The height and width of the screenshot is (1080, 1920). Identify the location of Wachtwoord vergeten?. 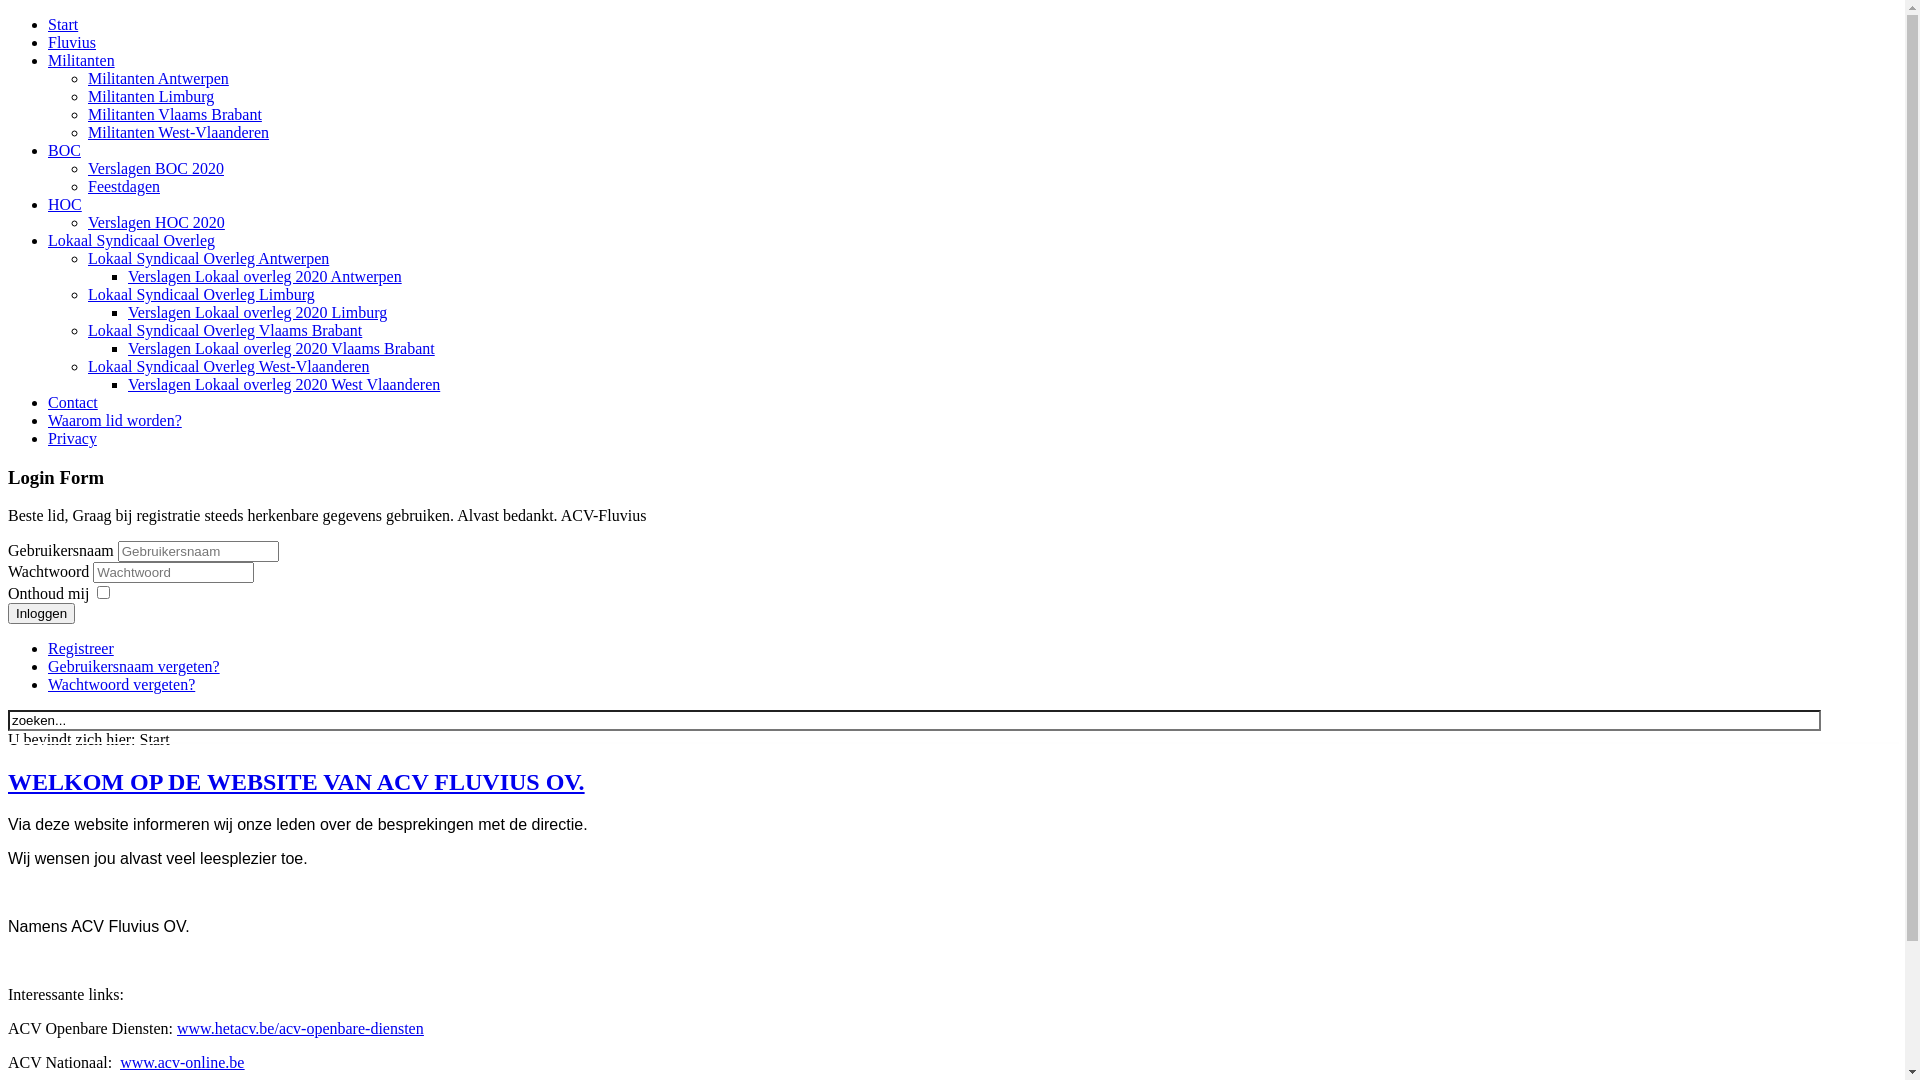
(122, 684).